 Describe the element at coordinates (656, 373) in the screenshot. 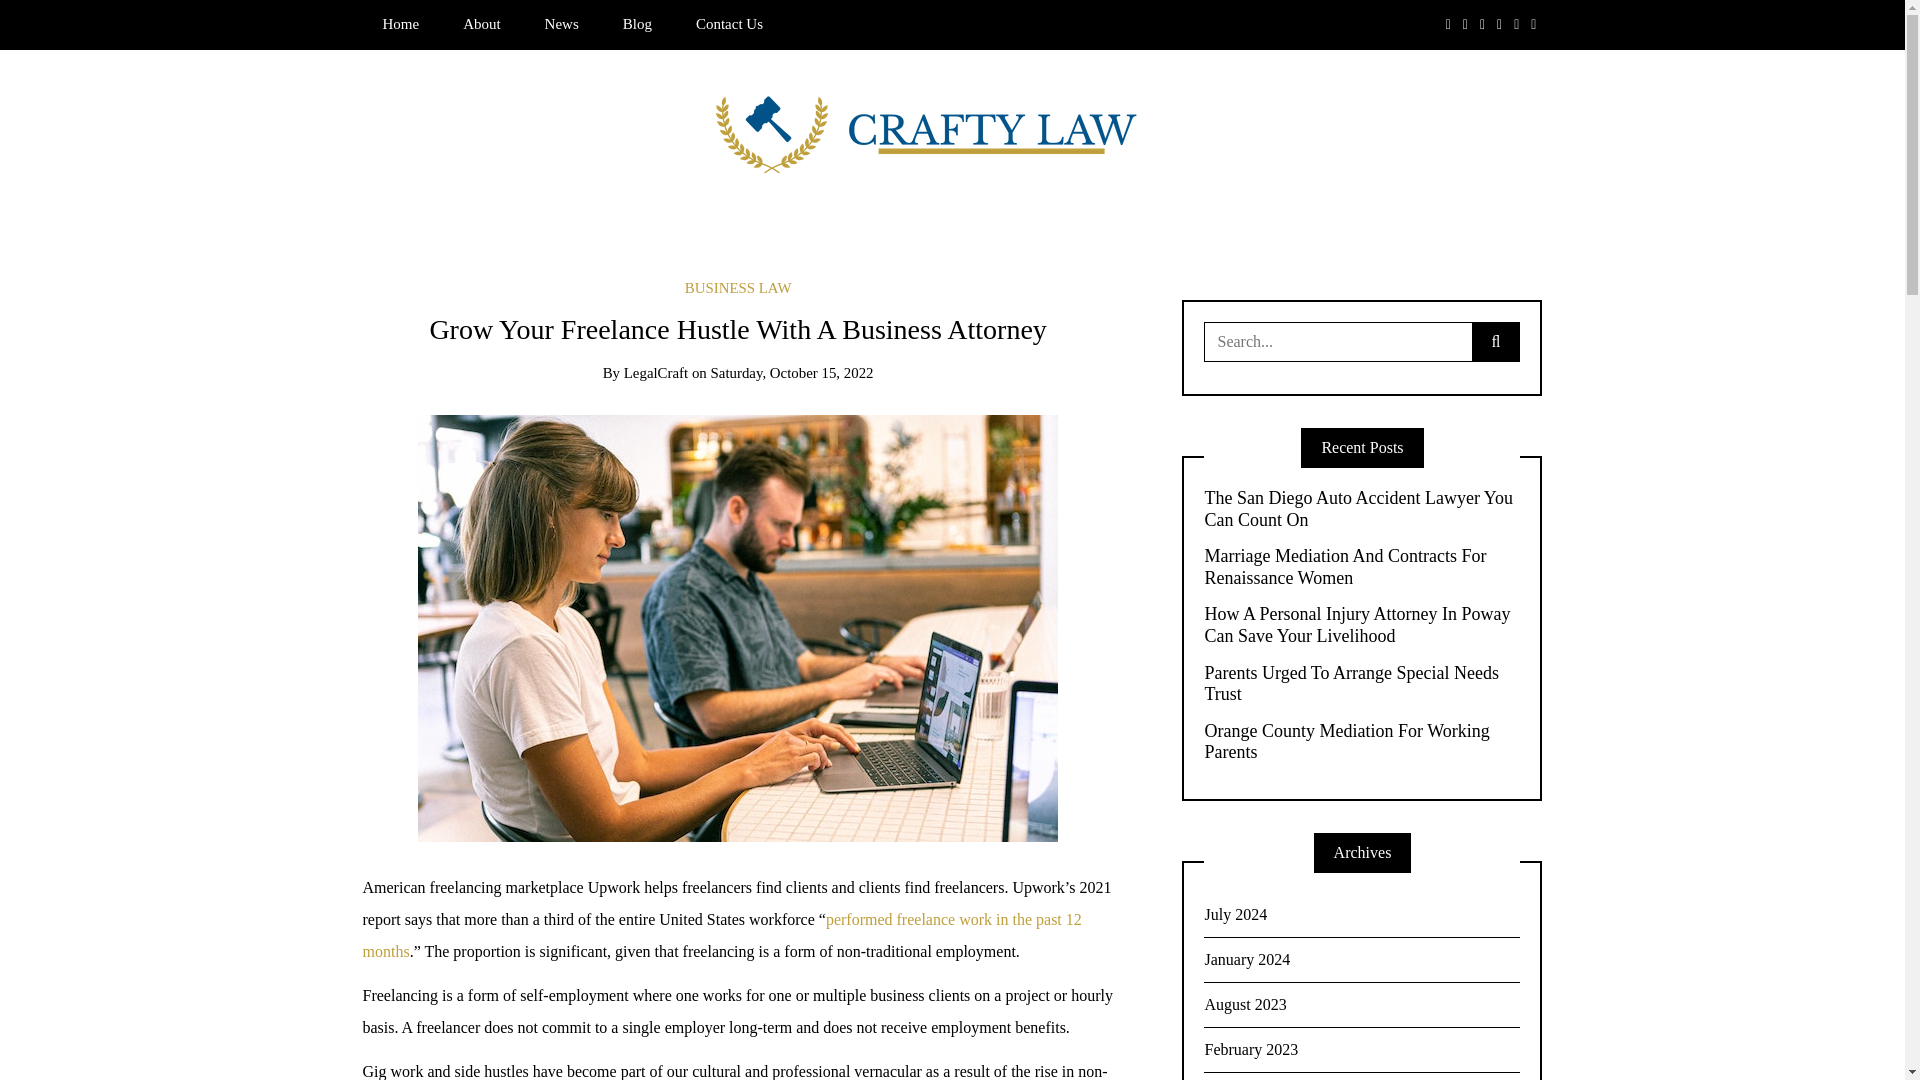

I see `LegalCraft` at that location.